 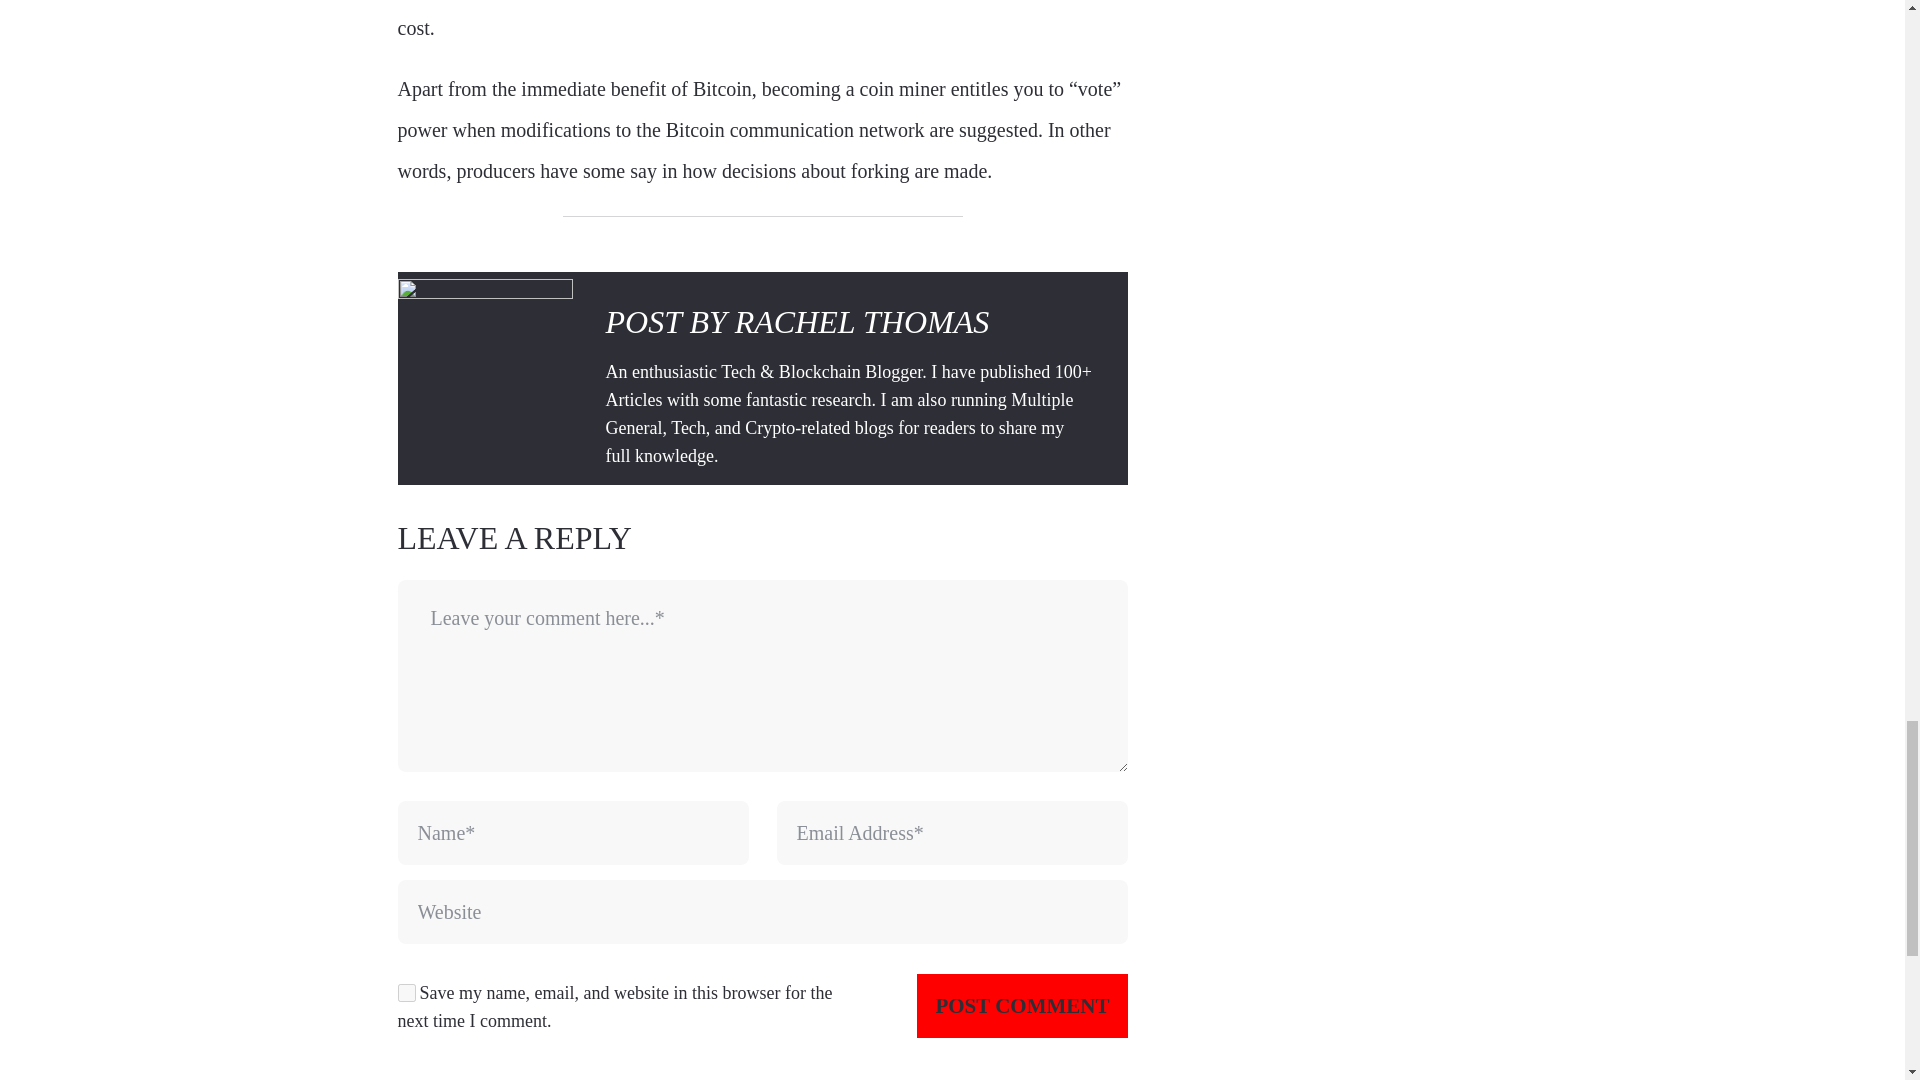 What do you see at coordinates (862, 322) in the screenshot?
I see `RACHEL THOMAS` at bounding box center [862, 322].